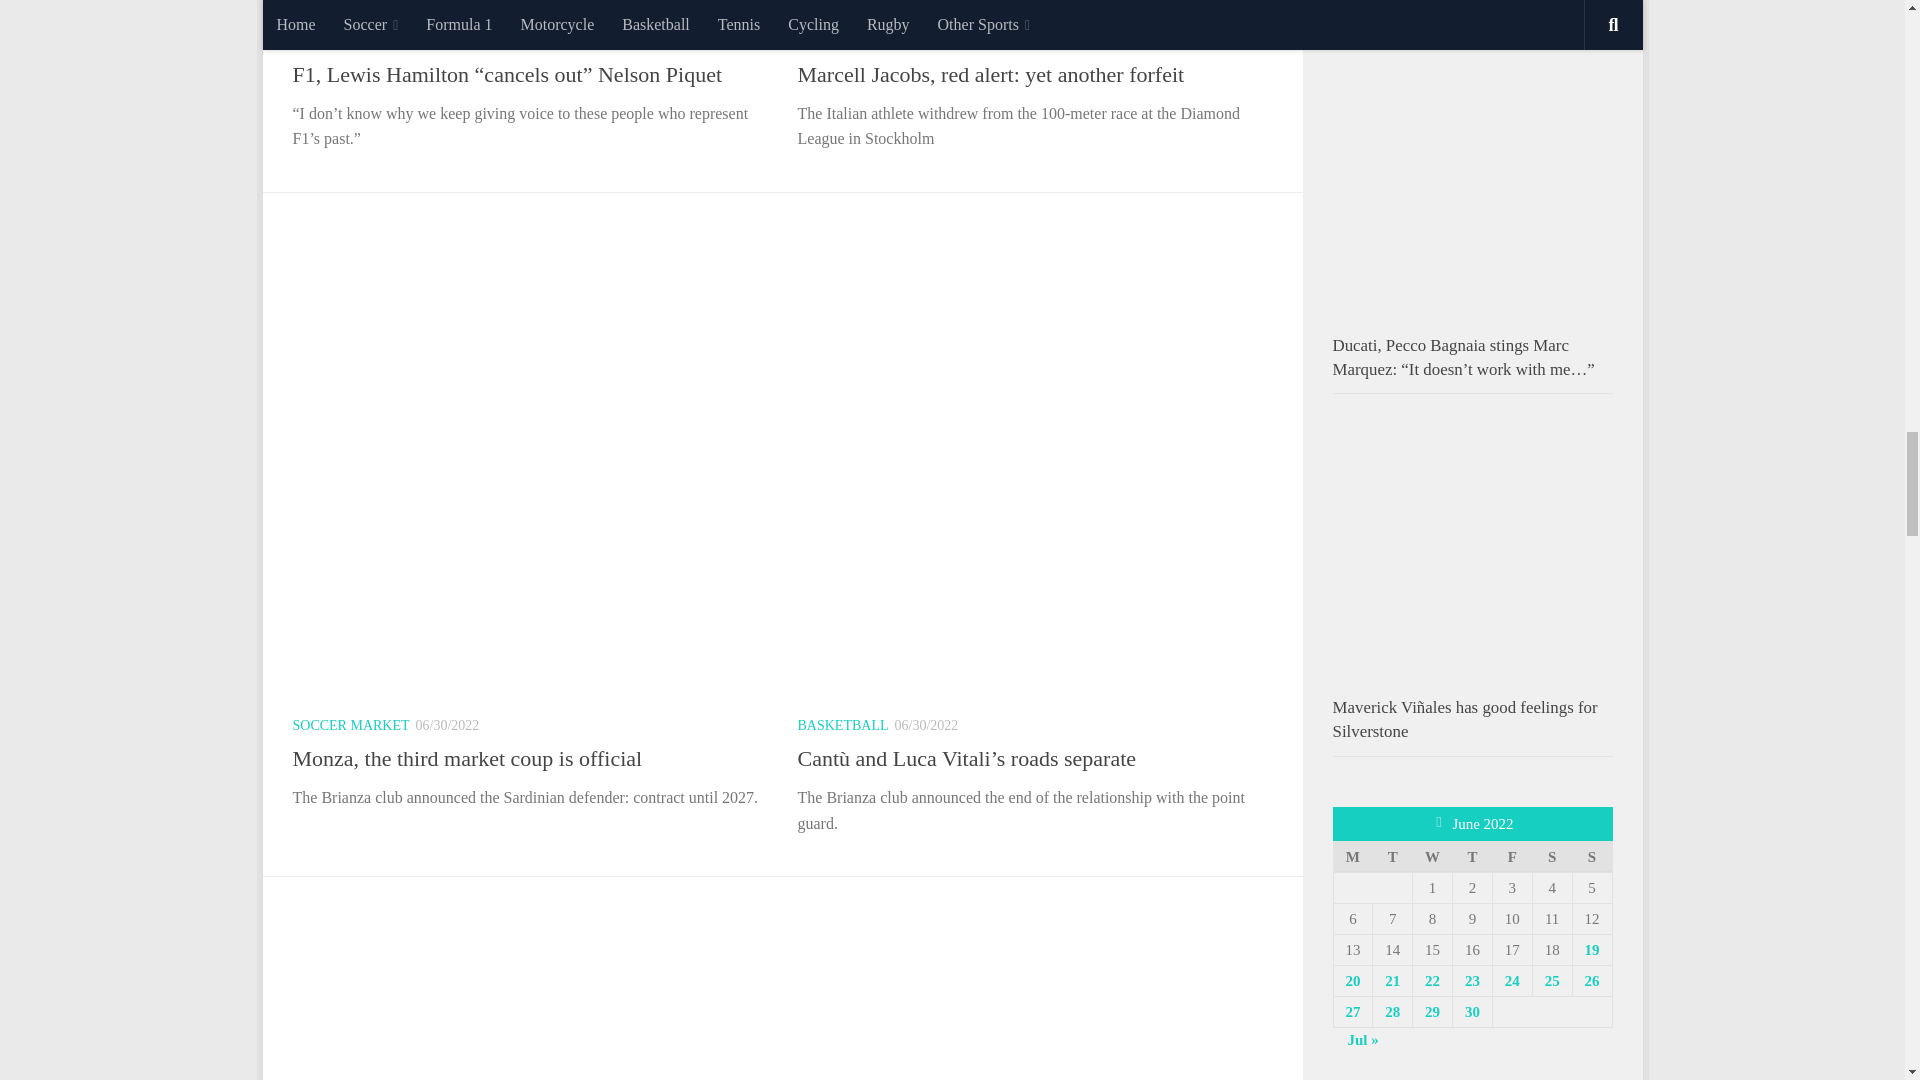 The height and width of the screenshot is (1080, 1920). Describe the element at coordinates (1392, 856) in the screenshot. I see `Tuesday` at that location.